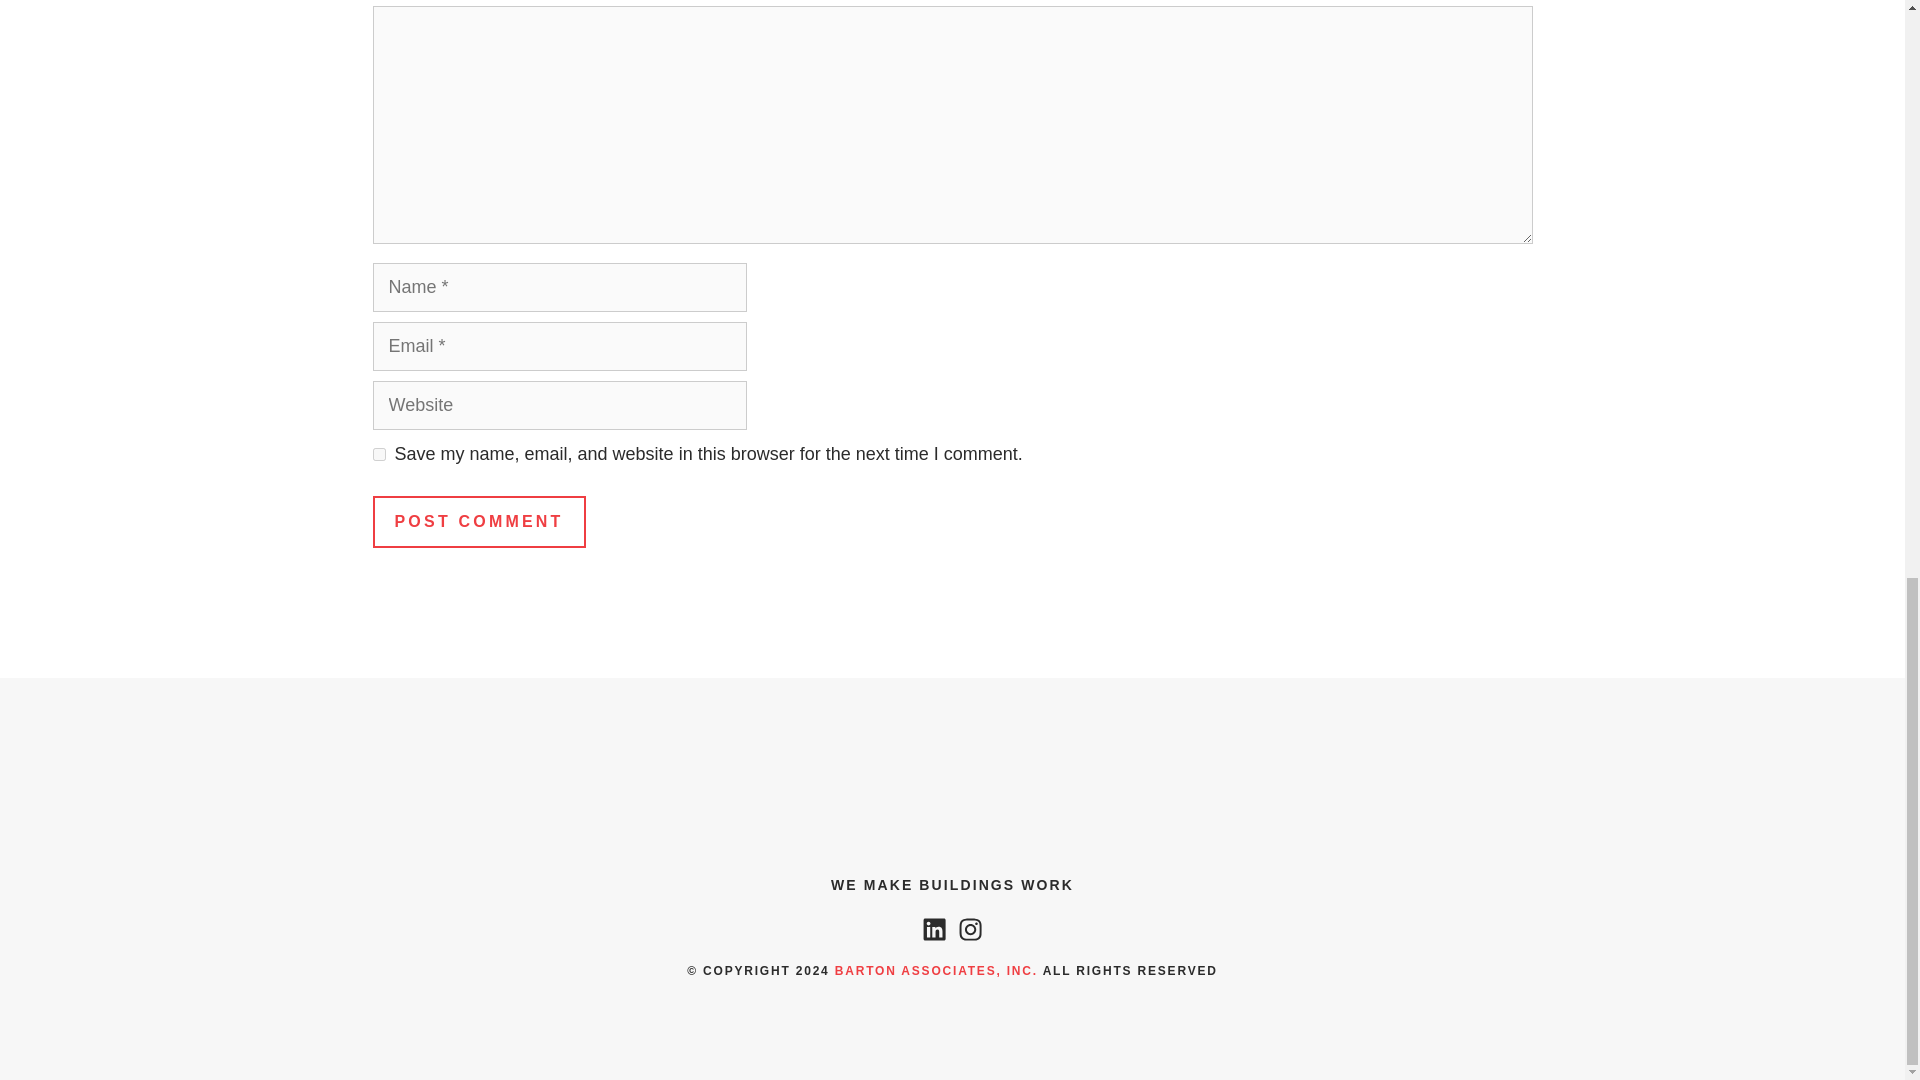 This screenshot has height=1080, width=1920. Describe the element at coordinates (478, 521) in the screenshot. I see `Post Comment` at that location.